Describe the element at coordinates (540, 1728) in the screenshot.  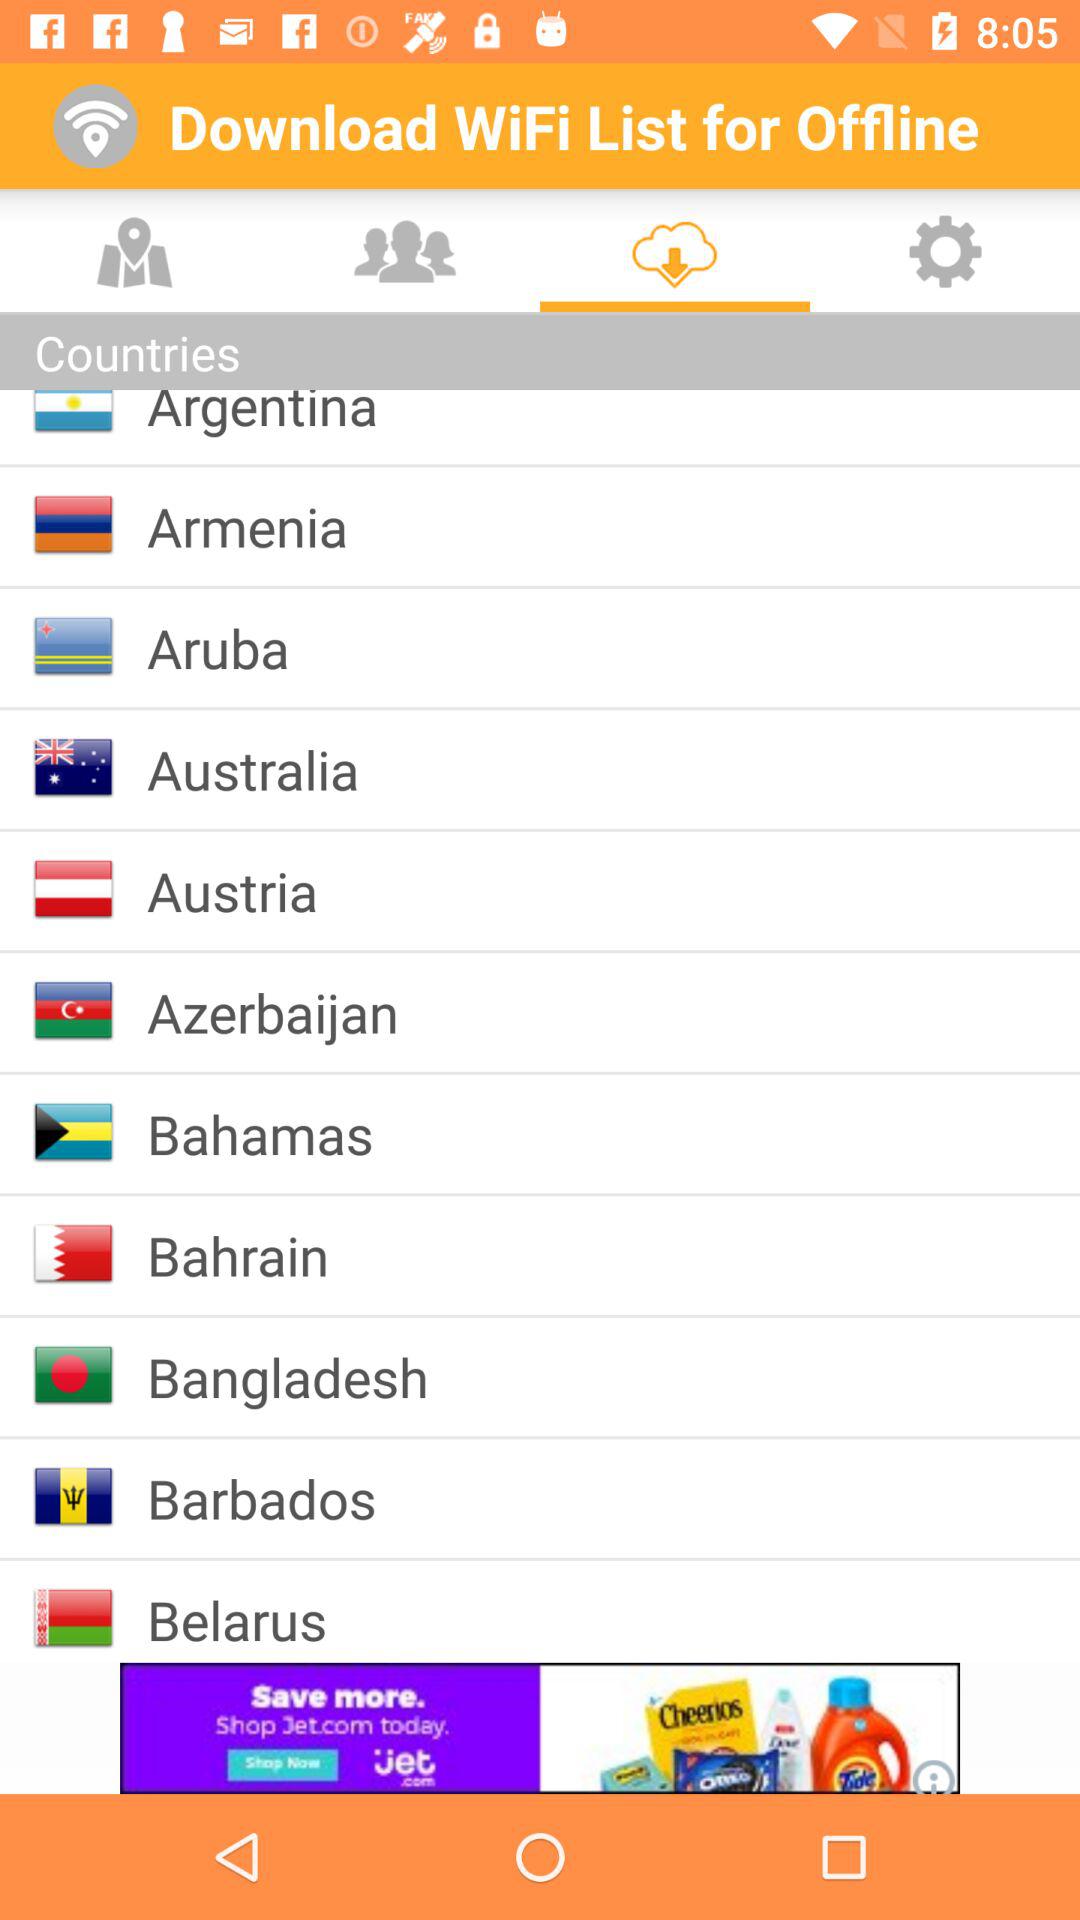
I see `go to jet.com` at that location.